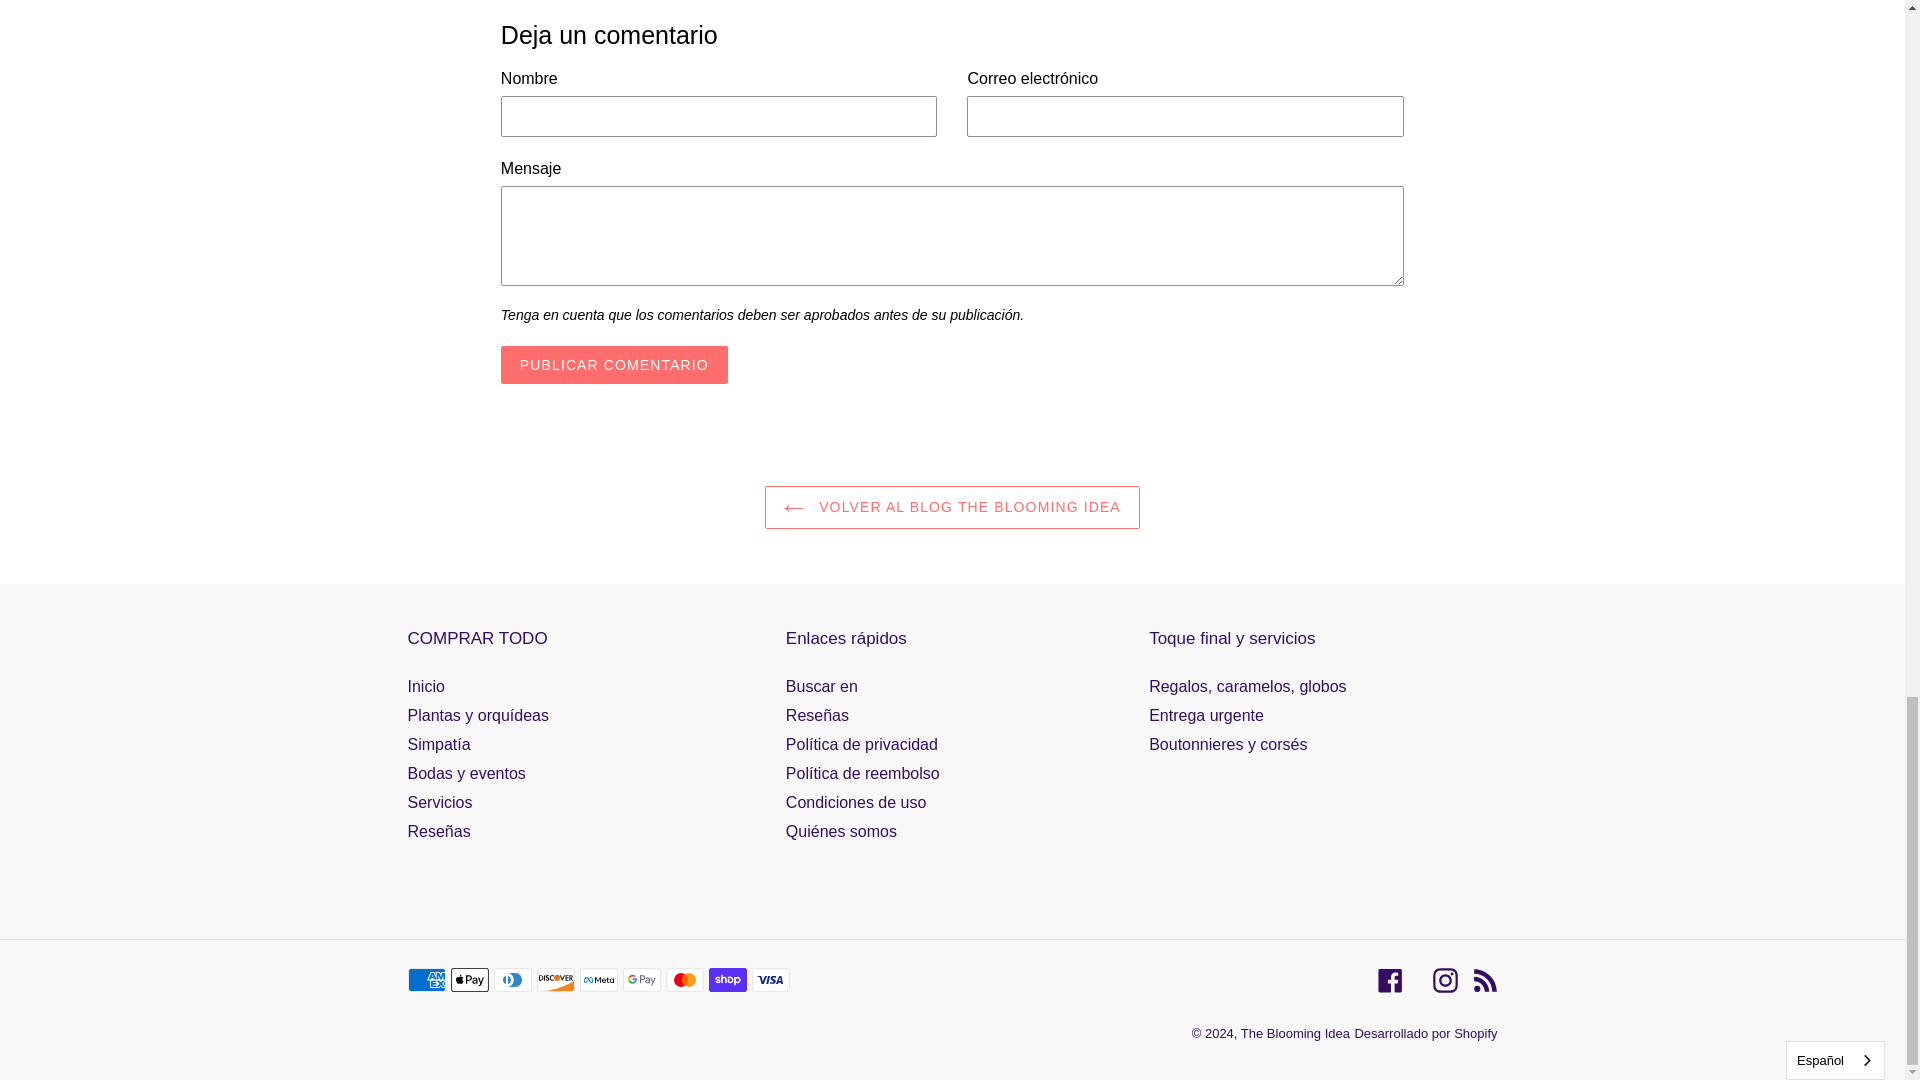 This screenshot has height=1080, width=1920. I want to click on Servicios, so click(440, 802).